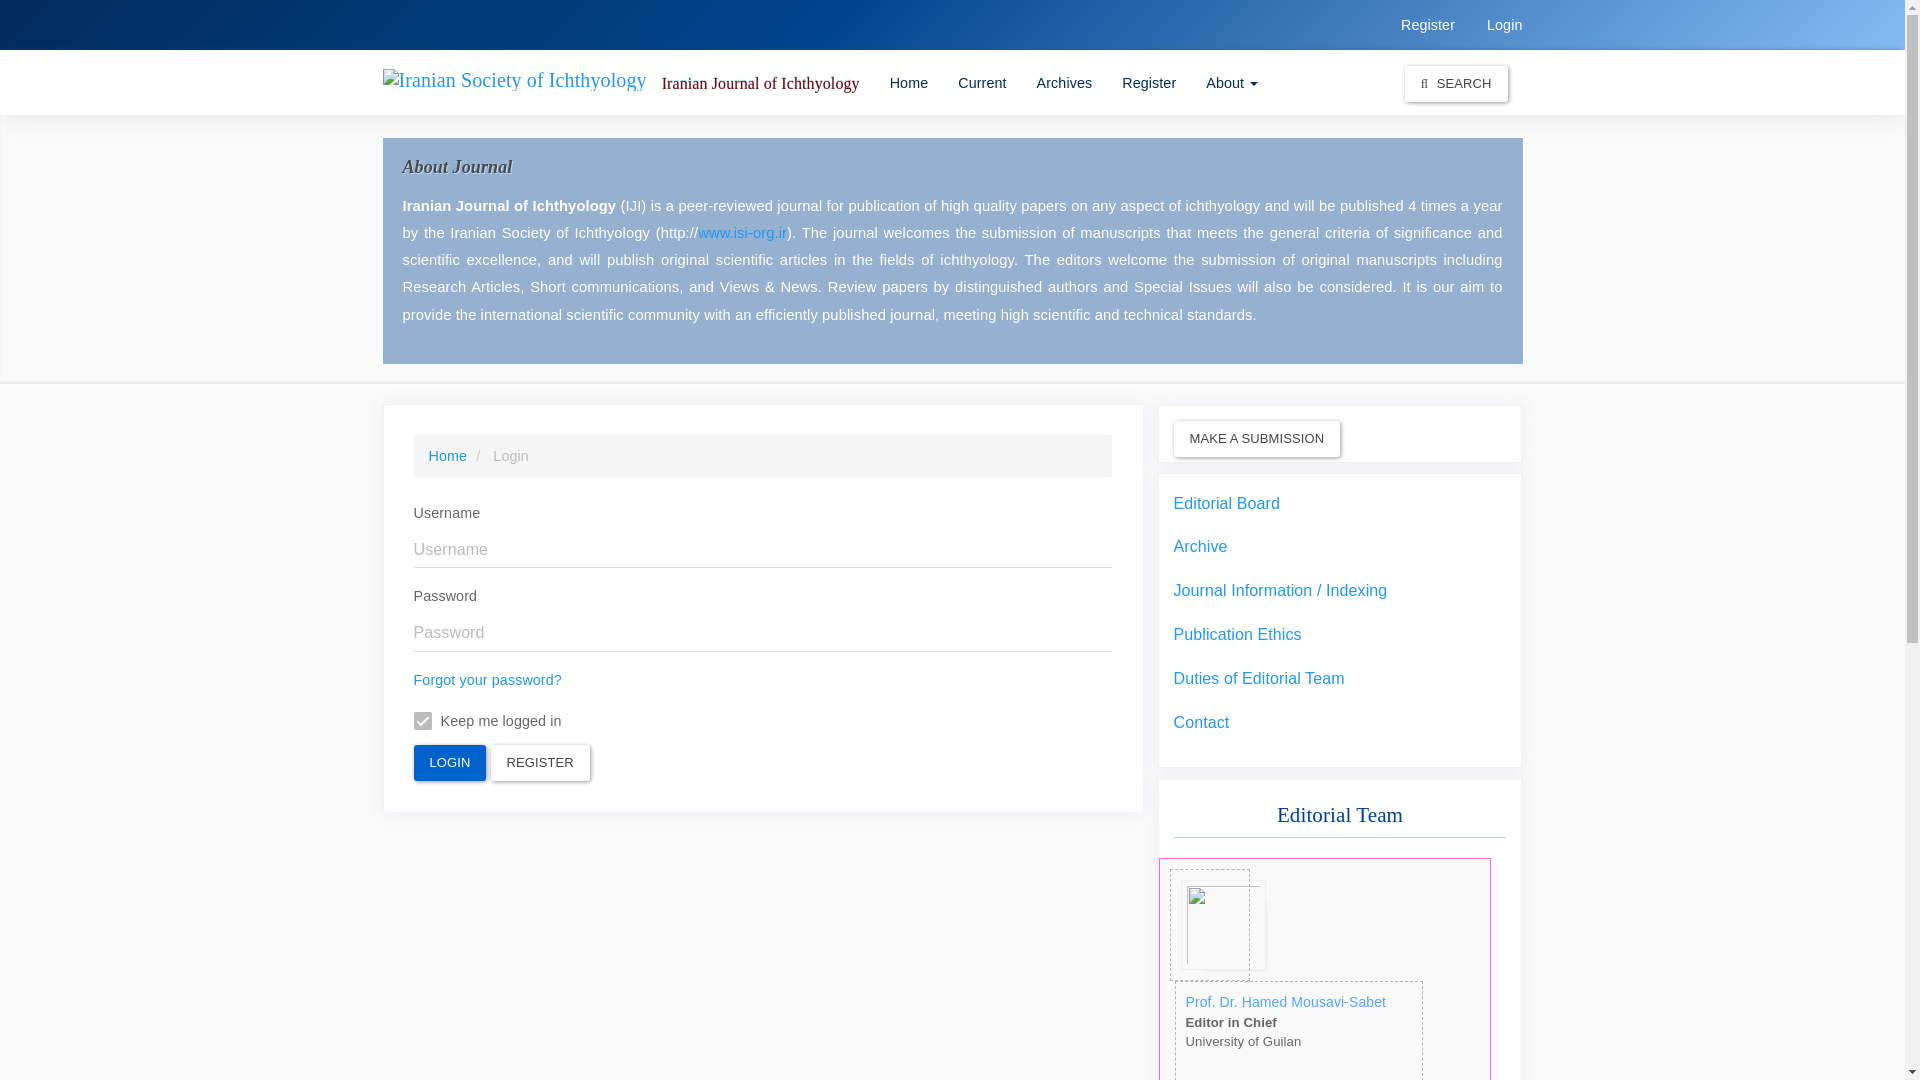  I want to click on About, so click(1231, 82).